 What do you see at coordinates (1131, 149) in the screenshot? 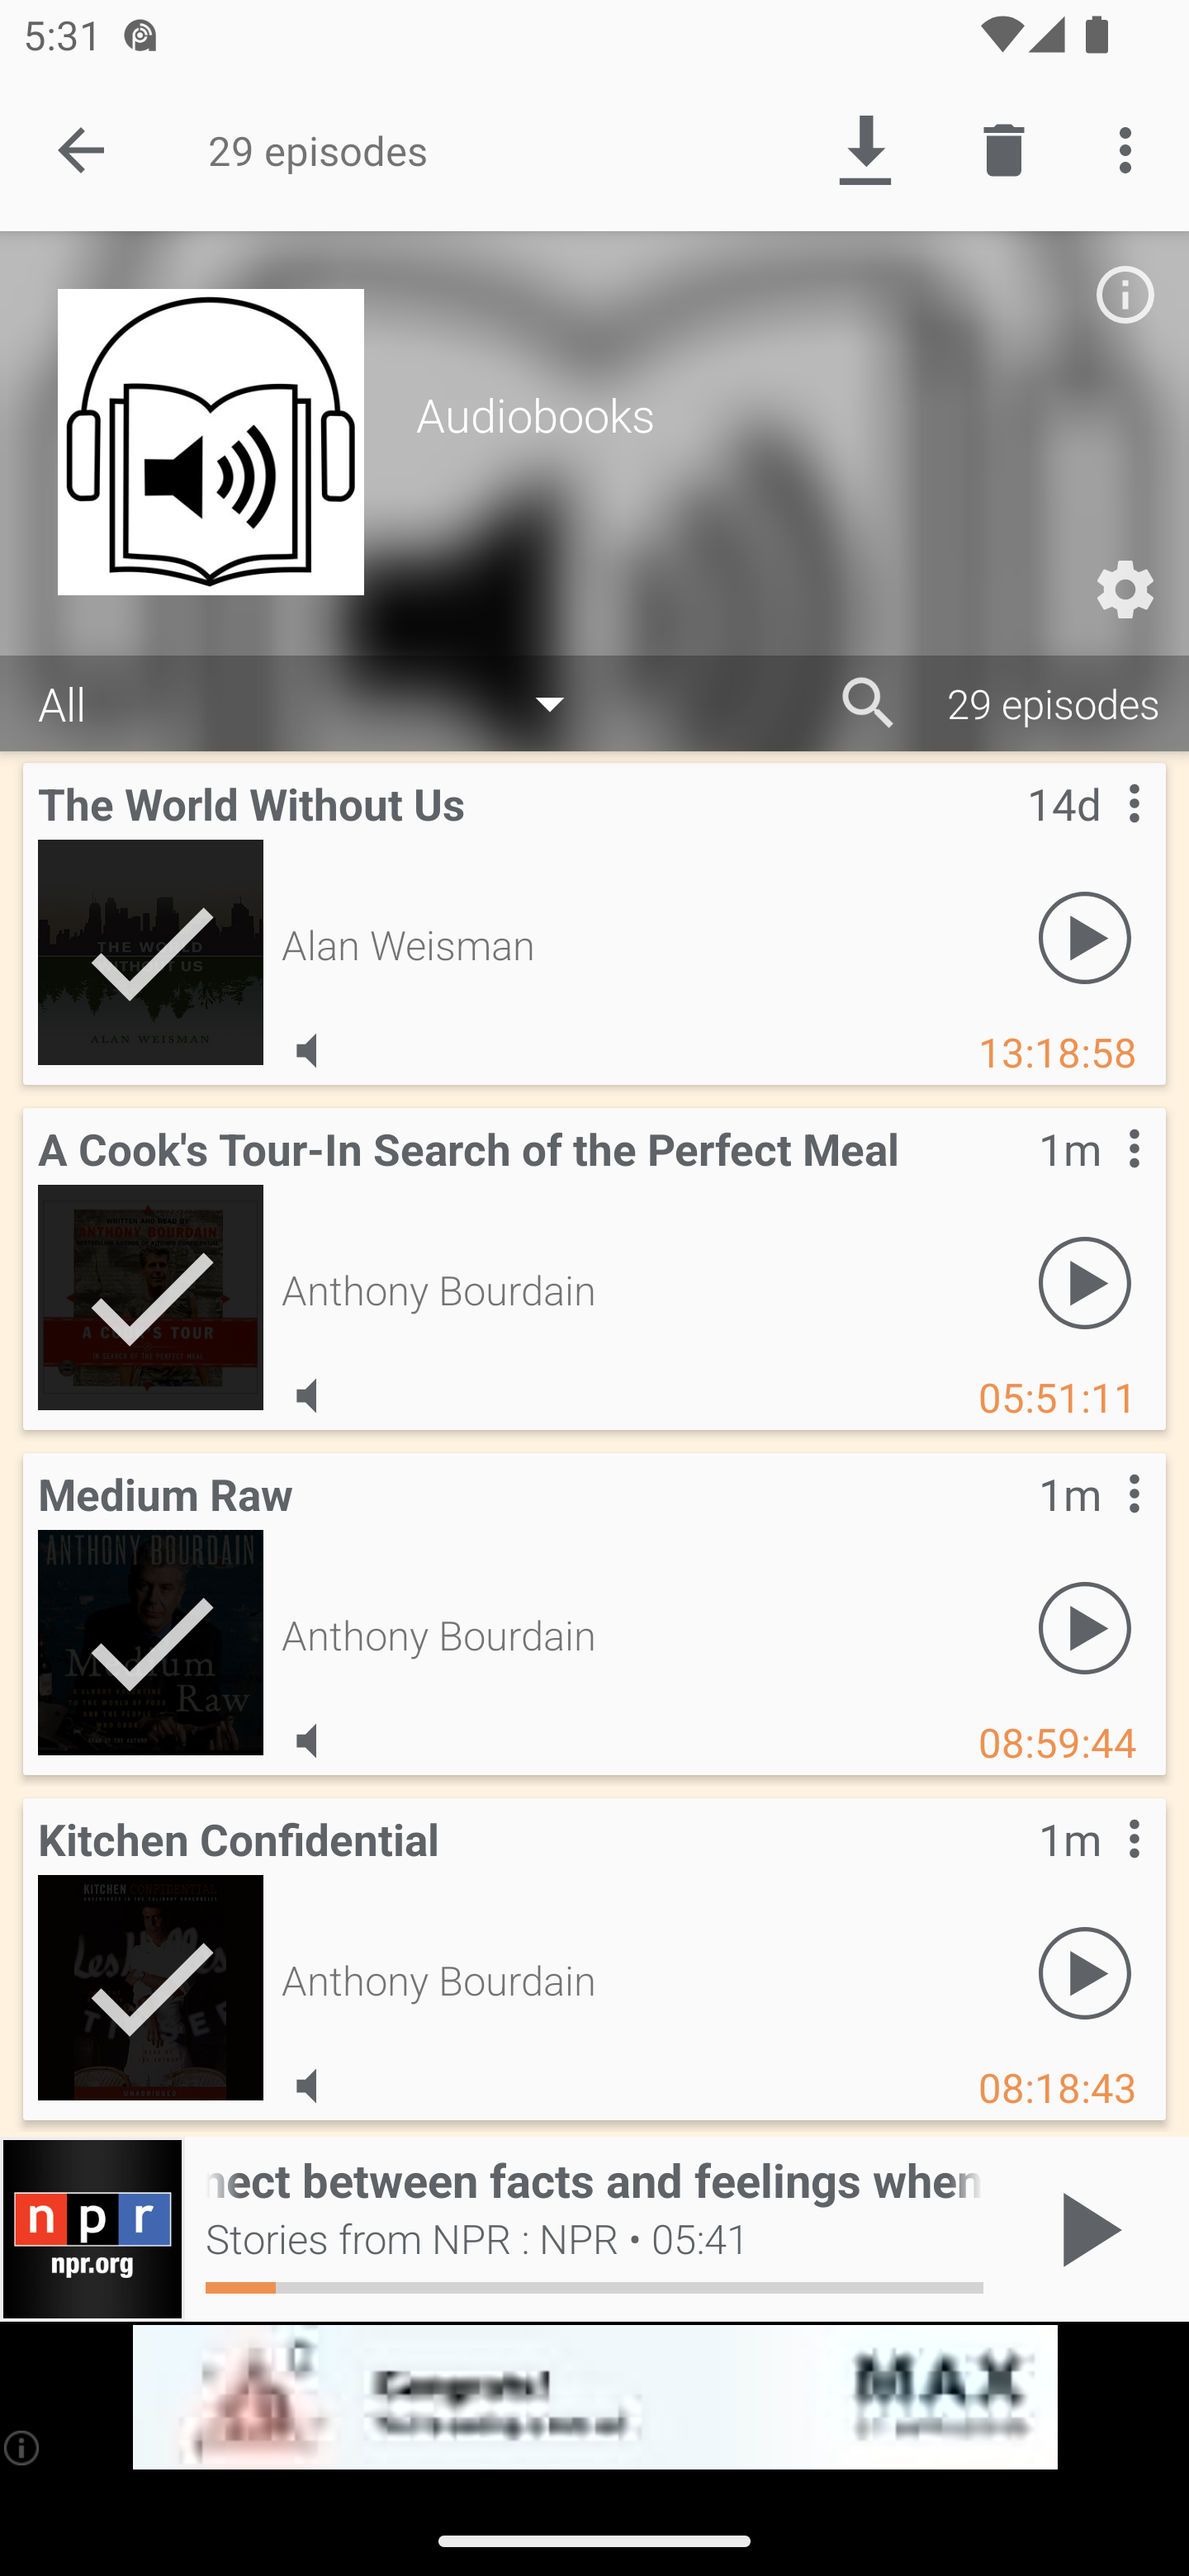
I see `More options` at bounding box center [1131, 149].